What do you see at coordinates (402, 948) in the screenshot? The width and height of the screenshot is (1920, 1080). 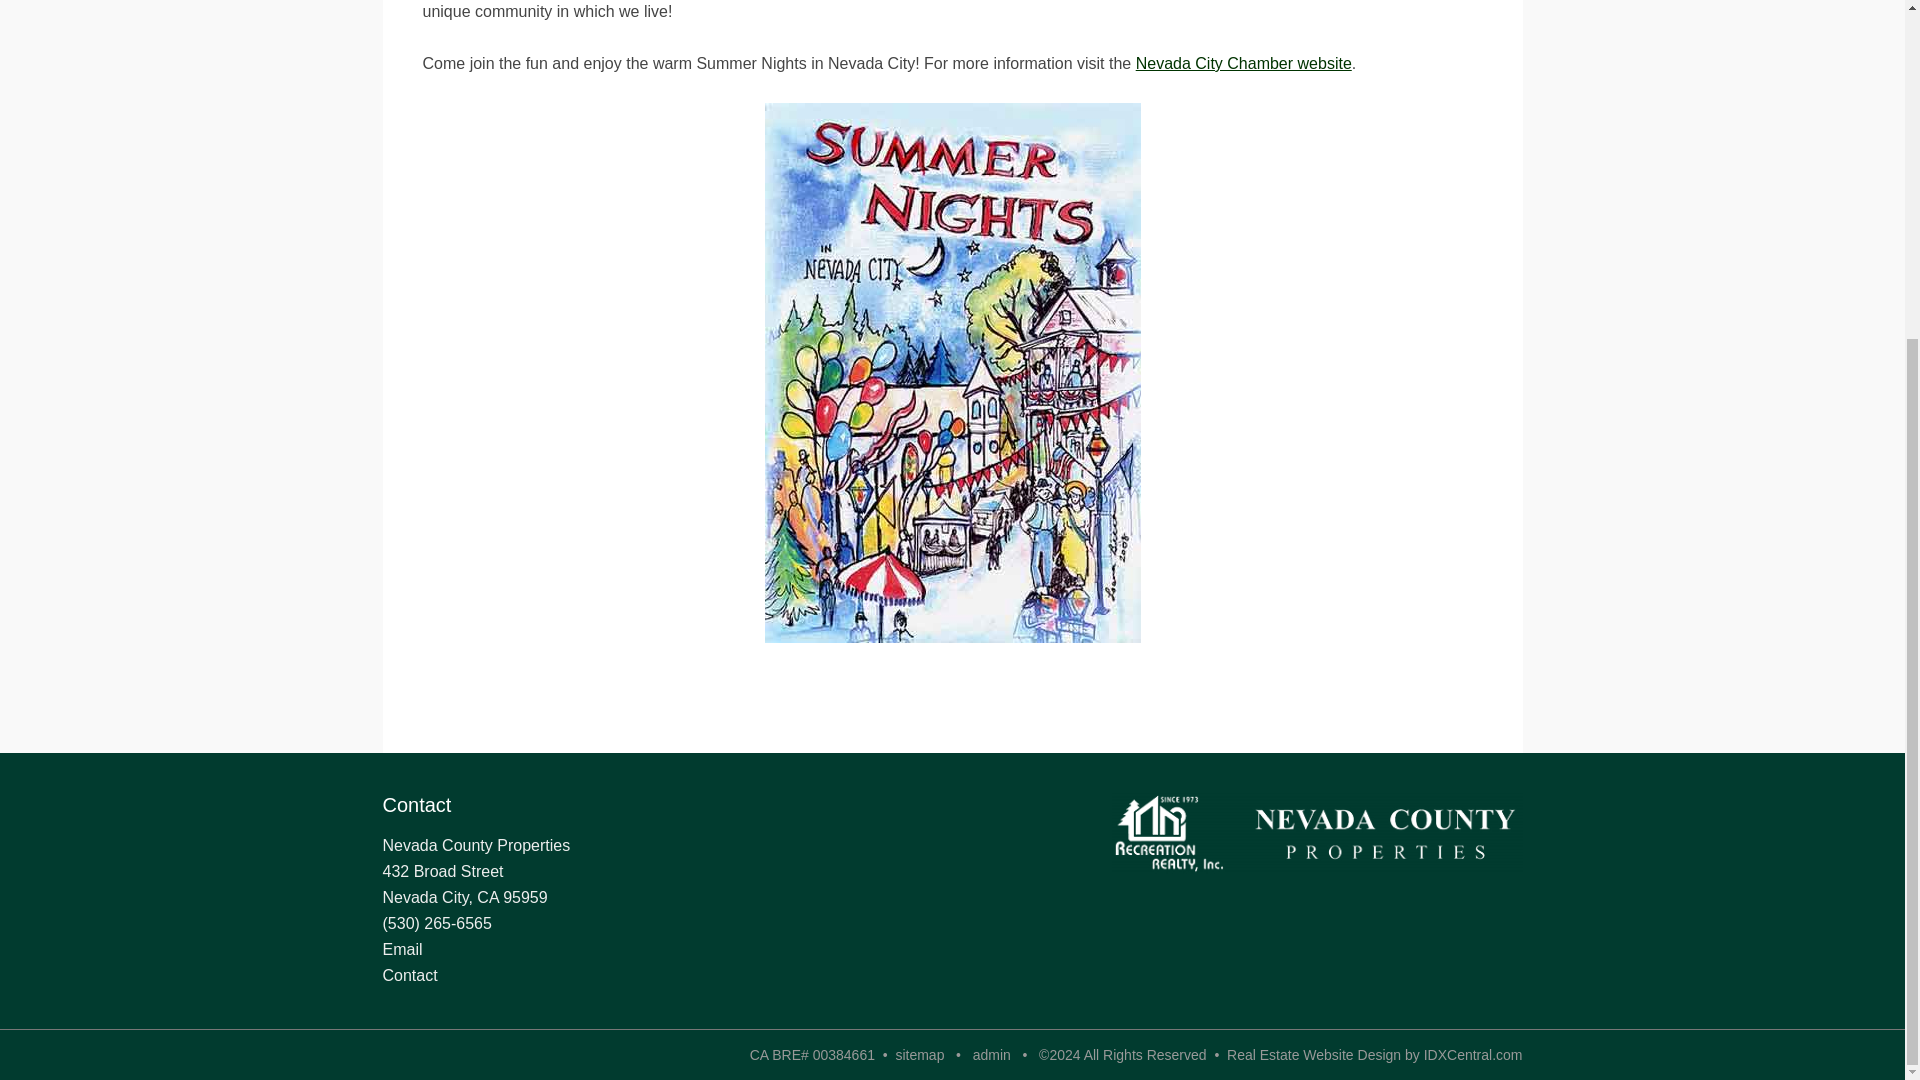 I see `Email` at bounding box center [402, 948].